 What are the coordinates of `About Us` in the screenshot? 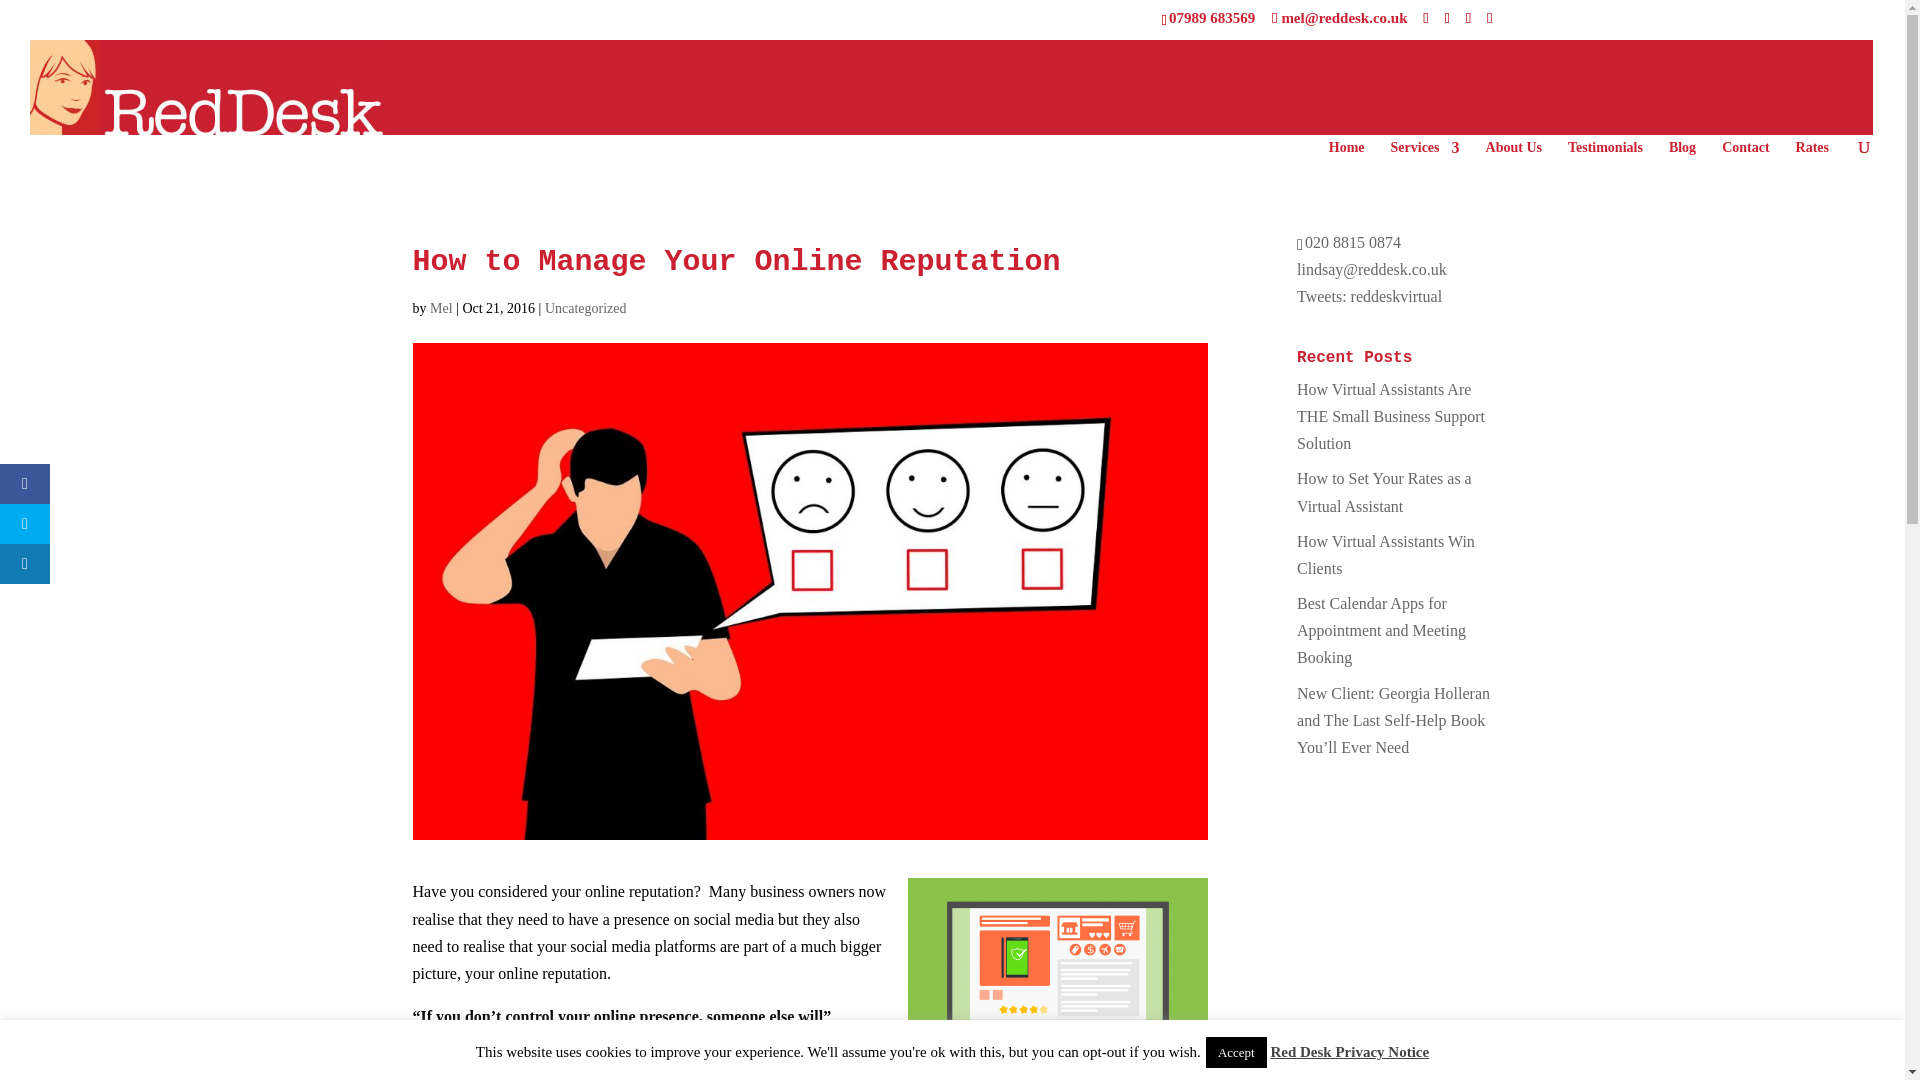 It's located at (1514, 155).